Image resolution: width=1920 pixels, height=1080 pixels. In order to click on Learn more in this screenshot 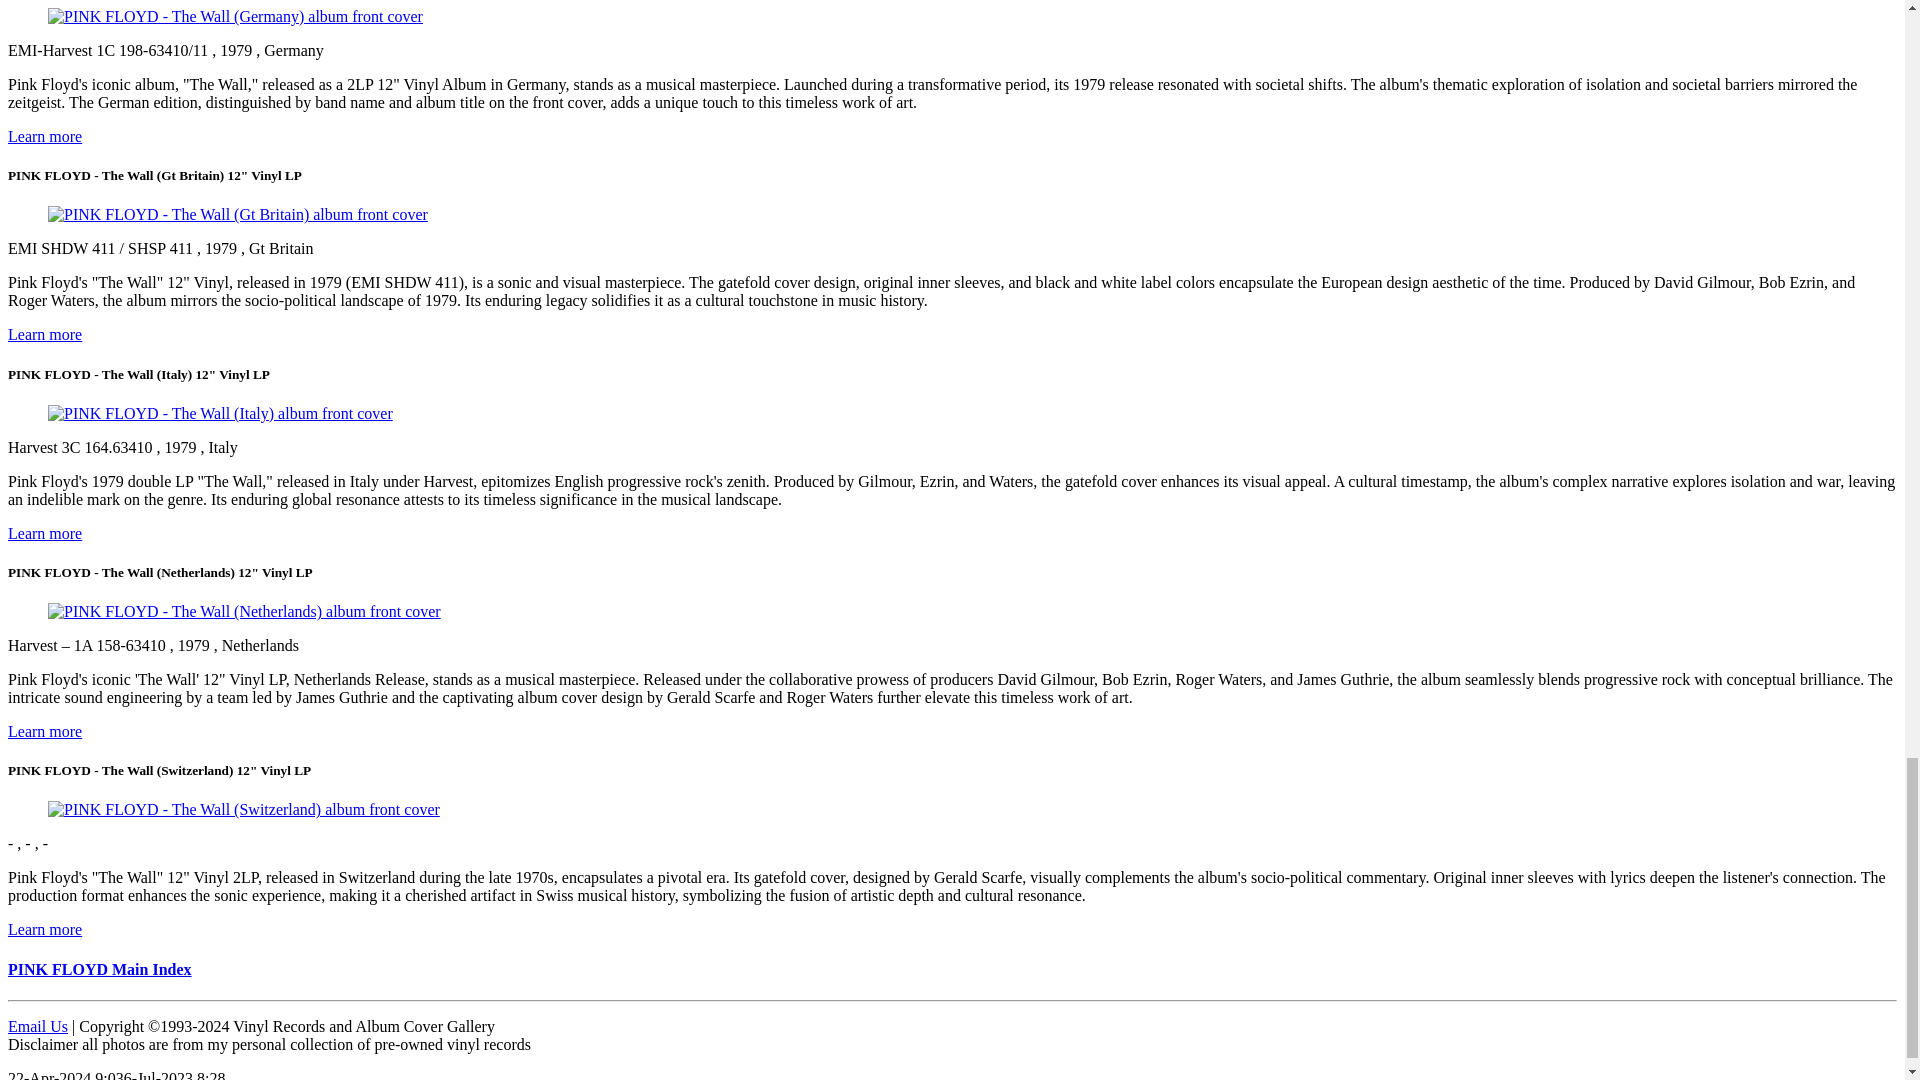, I will do `click(44, 334)`.